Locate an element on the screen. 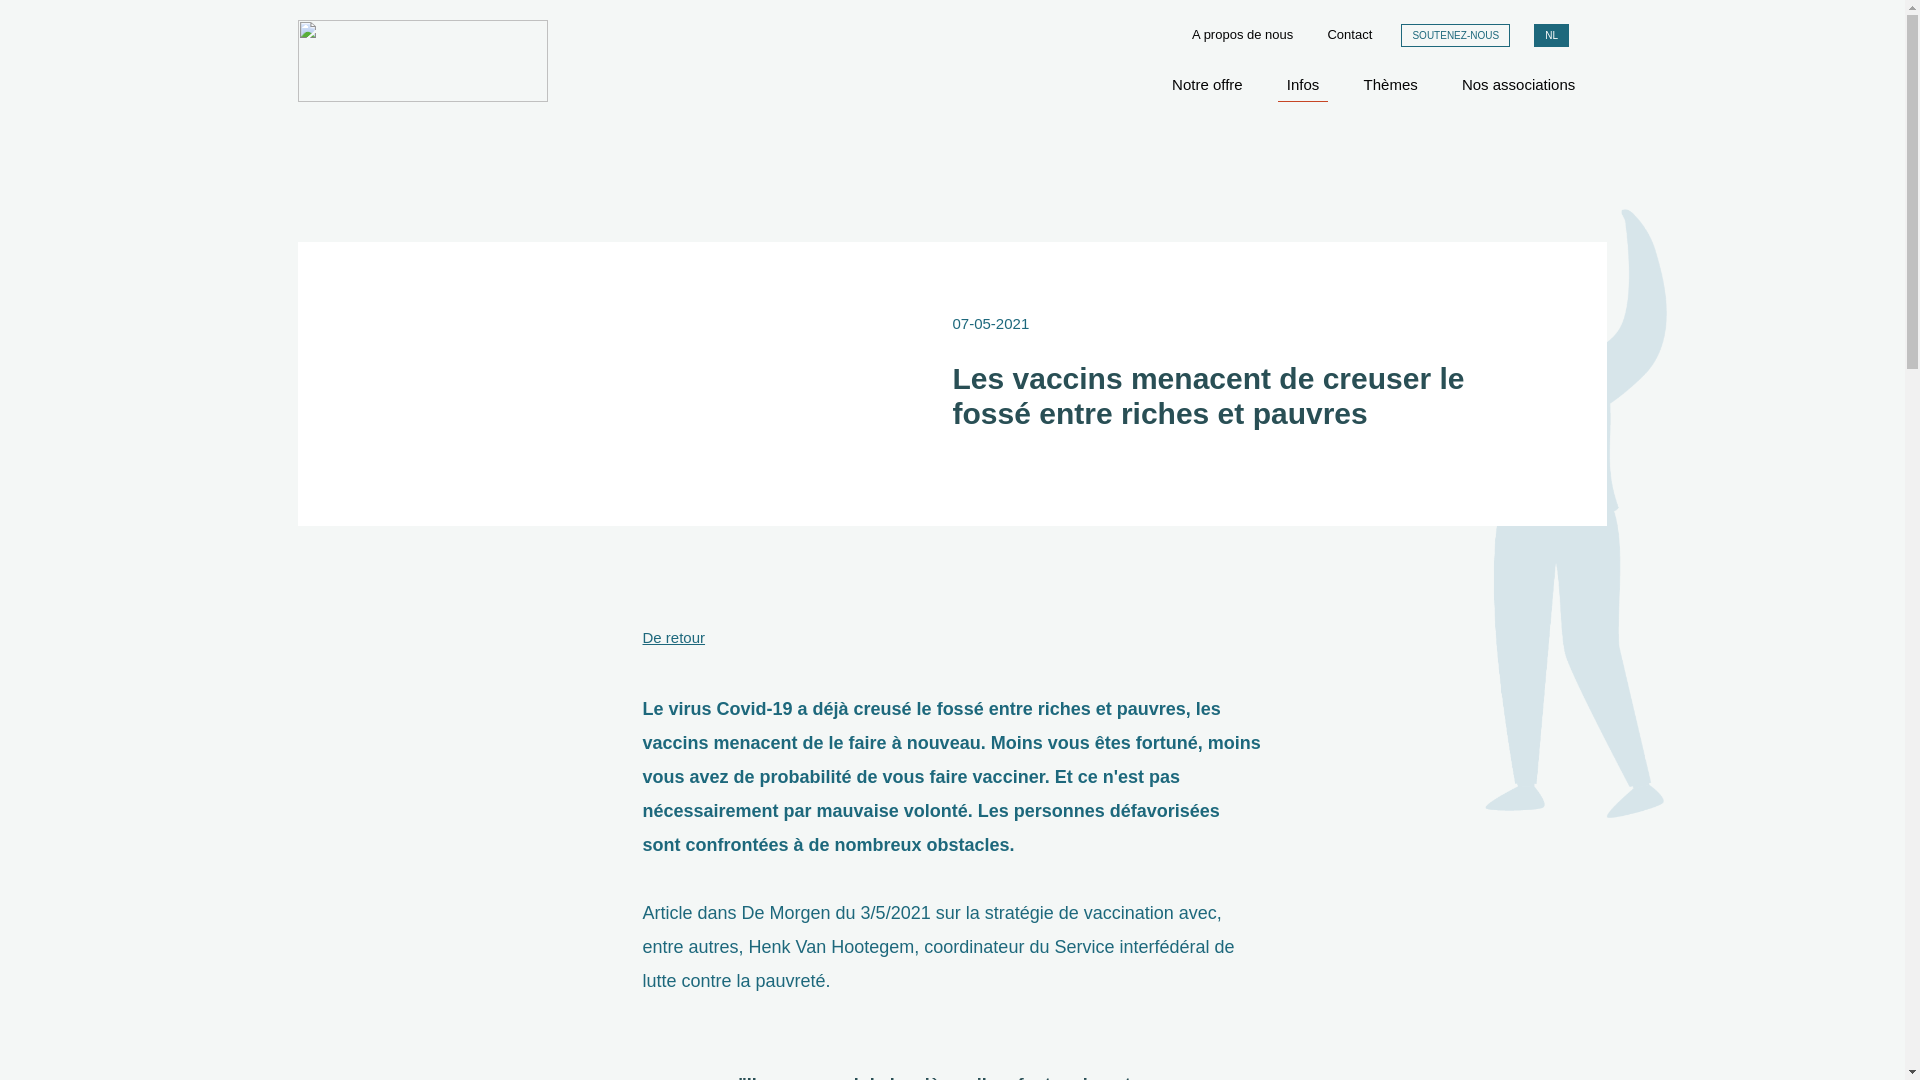  Nos associations is located at coordinates (1518, 85).